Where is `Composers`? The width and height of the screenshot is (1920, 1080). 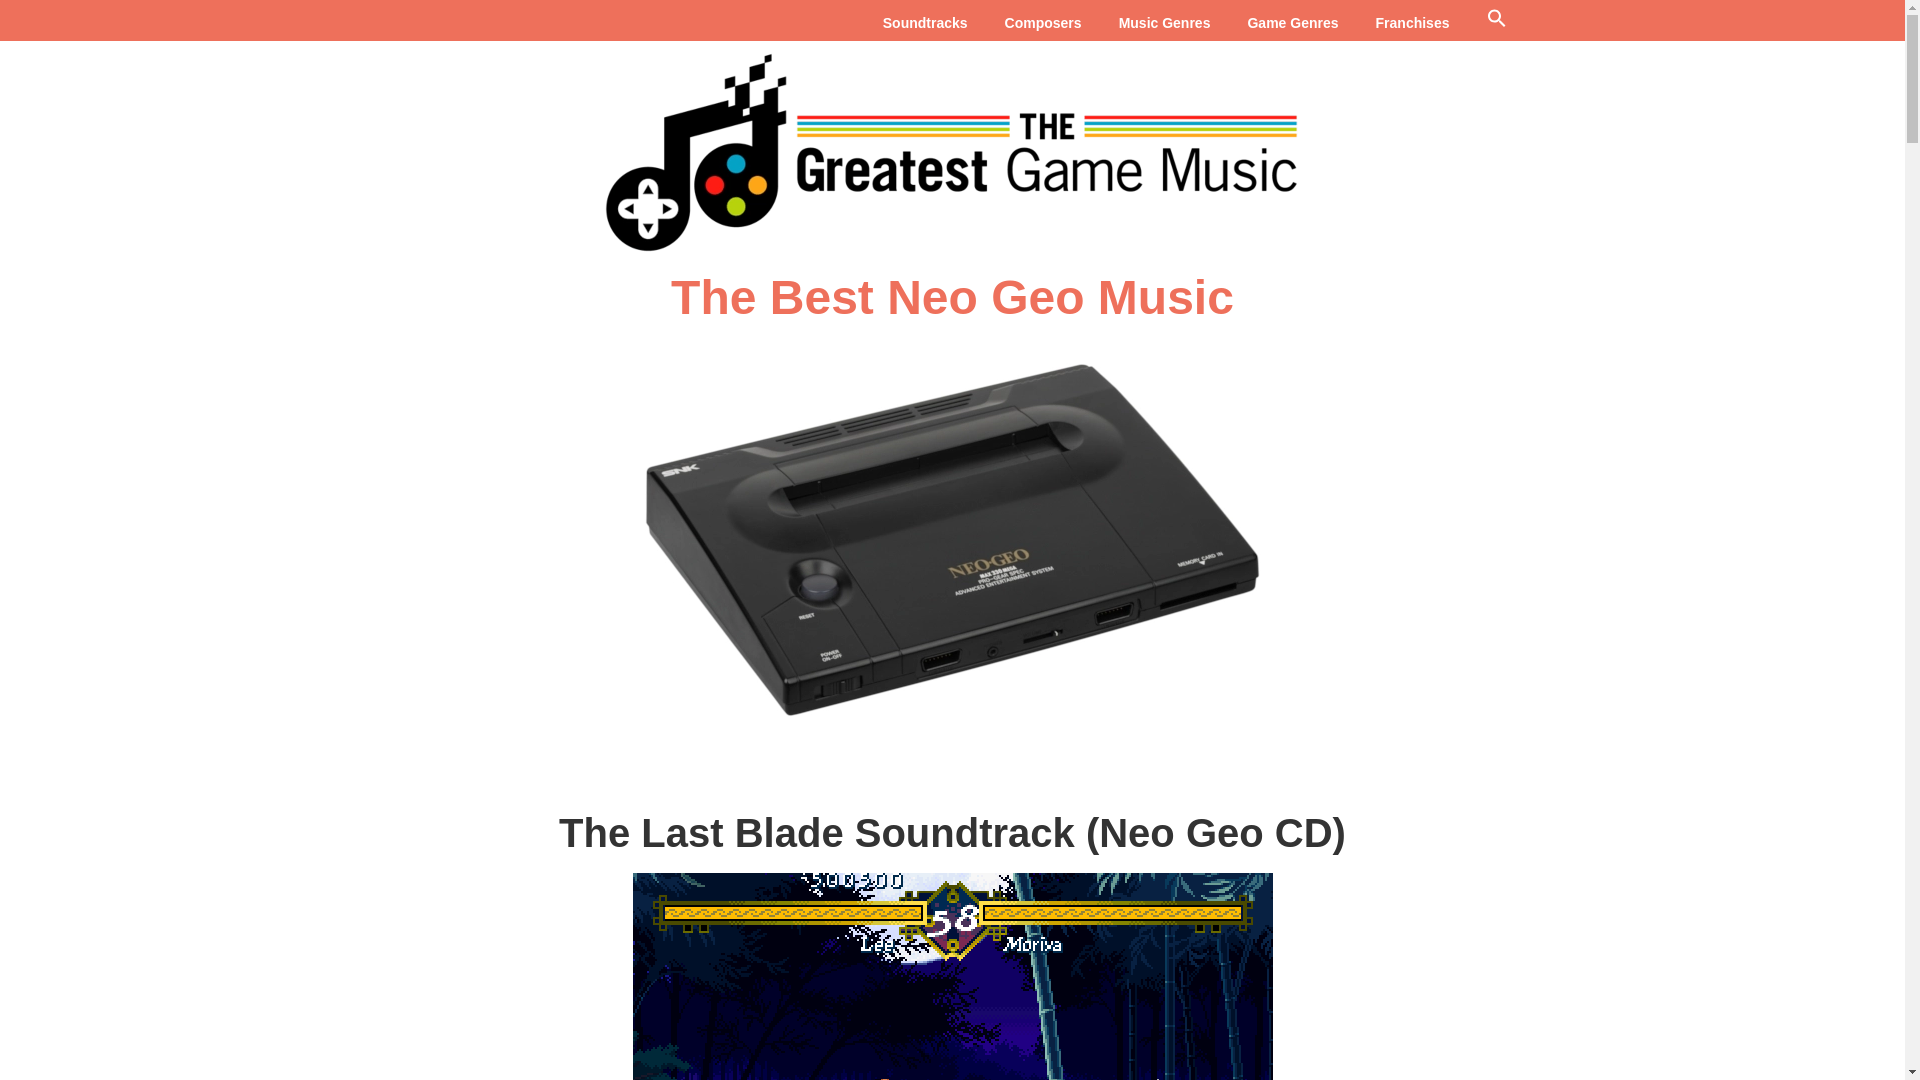
Composers is located at coordinates (1043, 24).